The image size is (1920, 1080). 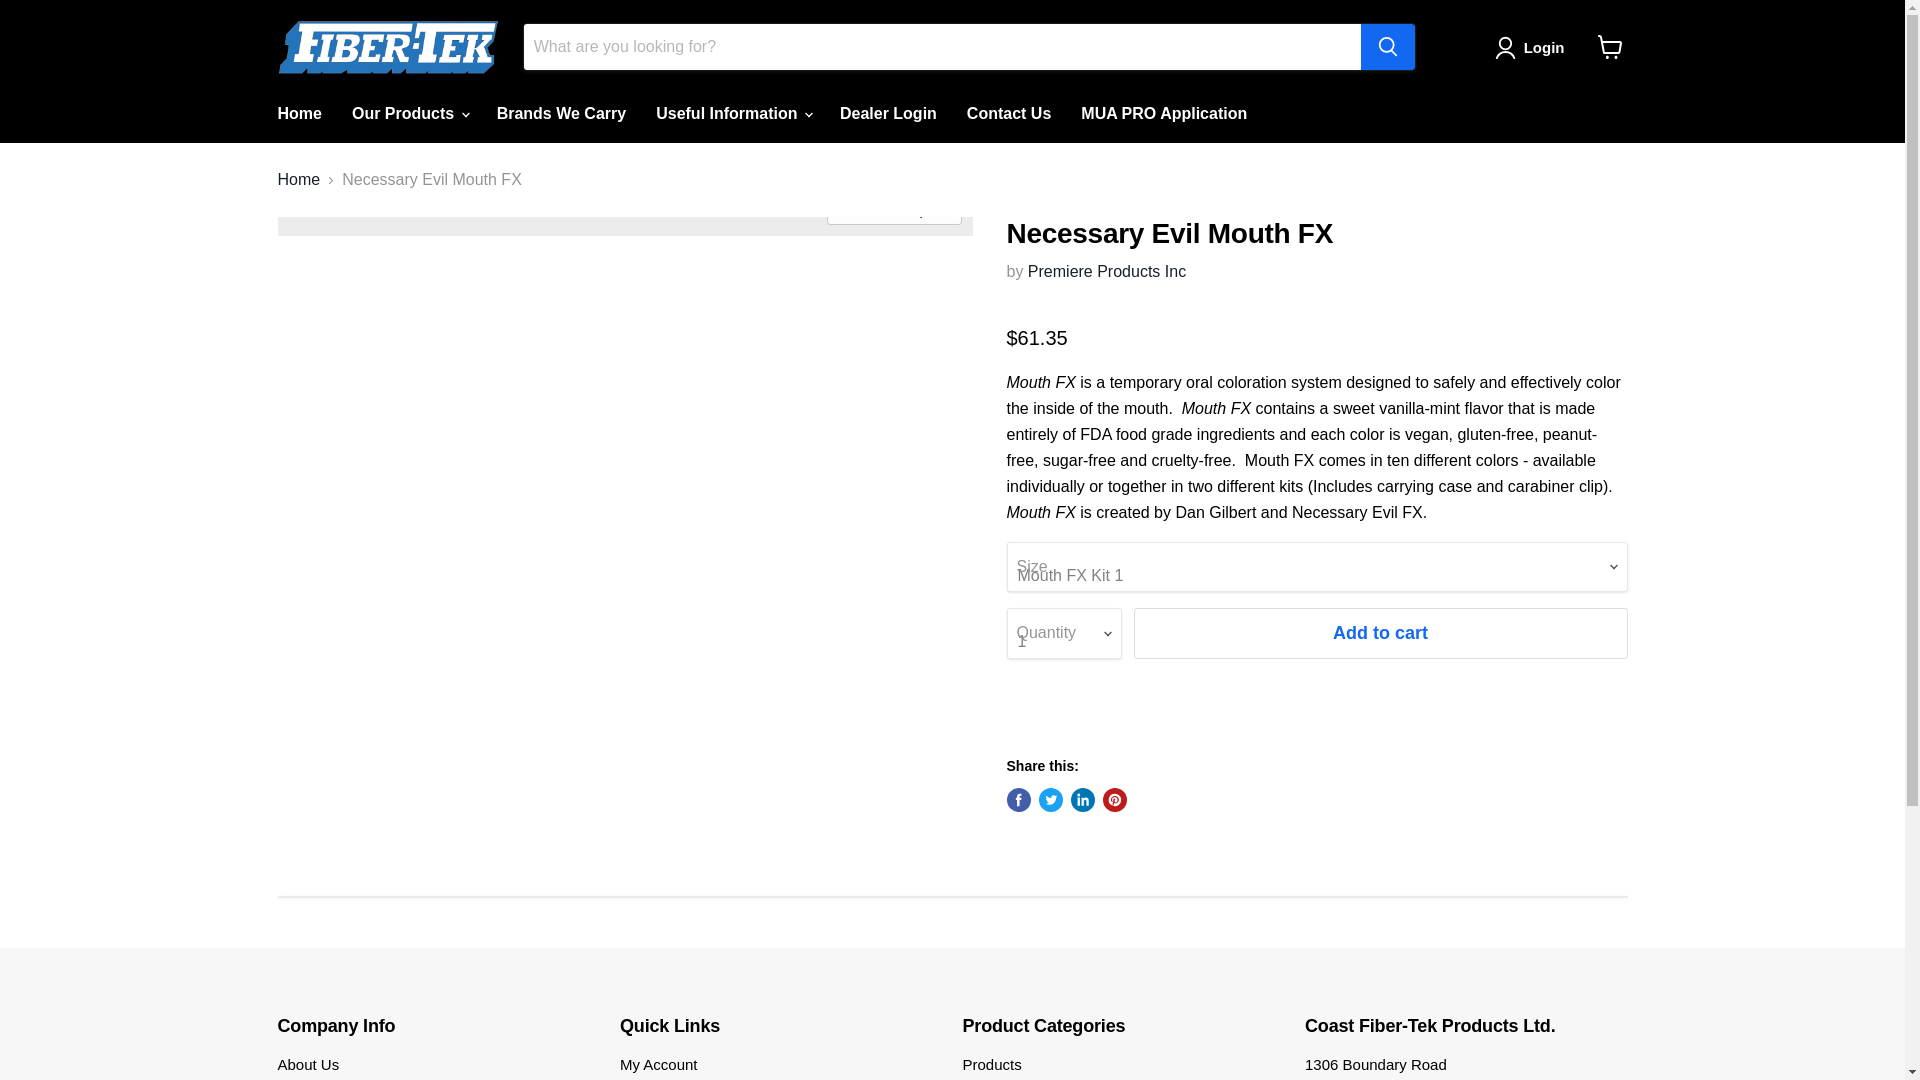 What do you see at coordinates (888, 114) in the screenshot?
I see `Dealer Login` at bounding box center [888, 114].